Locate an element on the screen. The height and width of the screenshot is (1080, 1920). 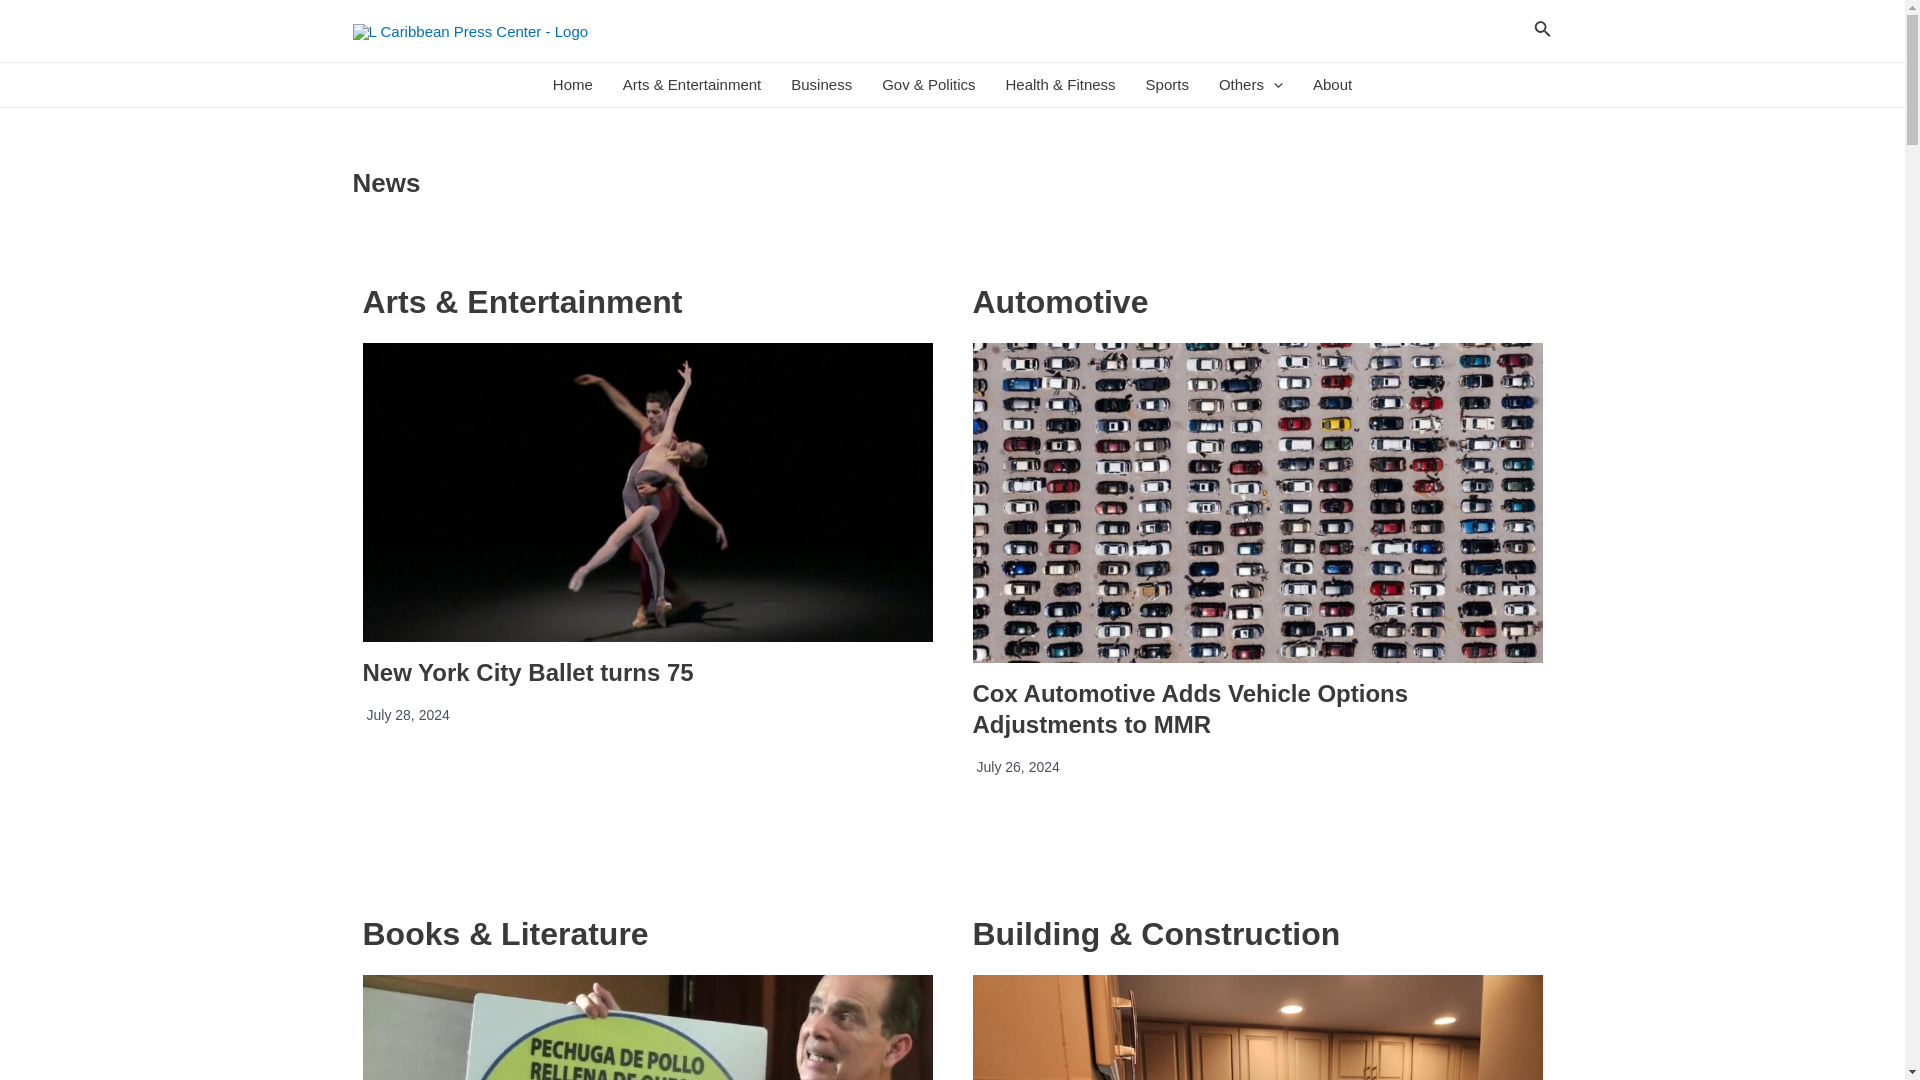
Sports is located at coordinates (1166, 84).